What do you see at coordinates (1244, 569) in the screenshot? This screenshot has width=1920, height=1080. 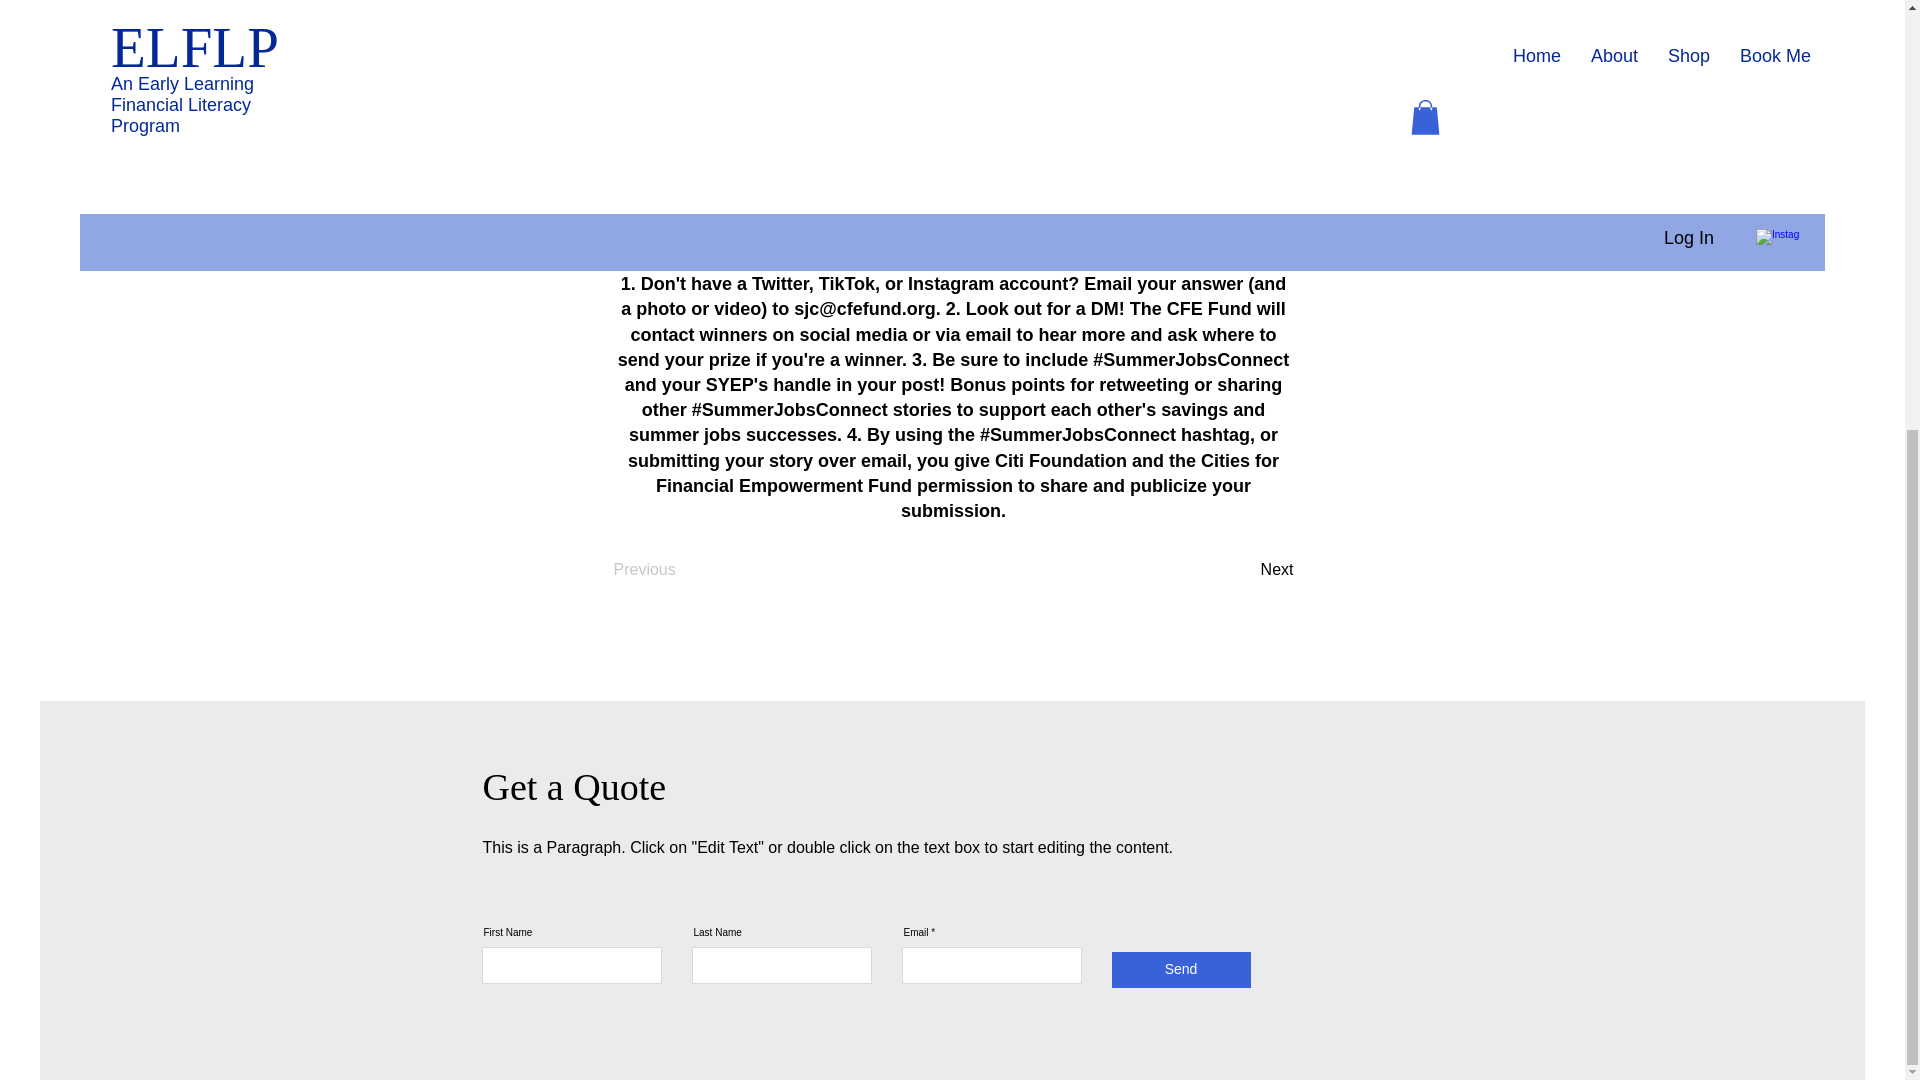 I see `Next` at bounding box center [1244, 569].